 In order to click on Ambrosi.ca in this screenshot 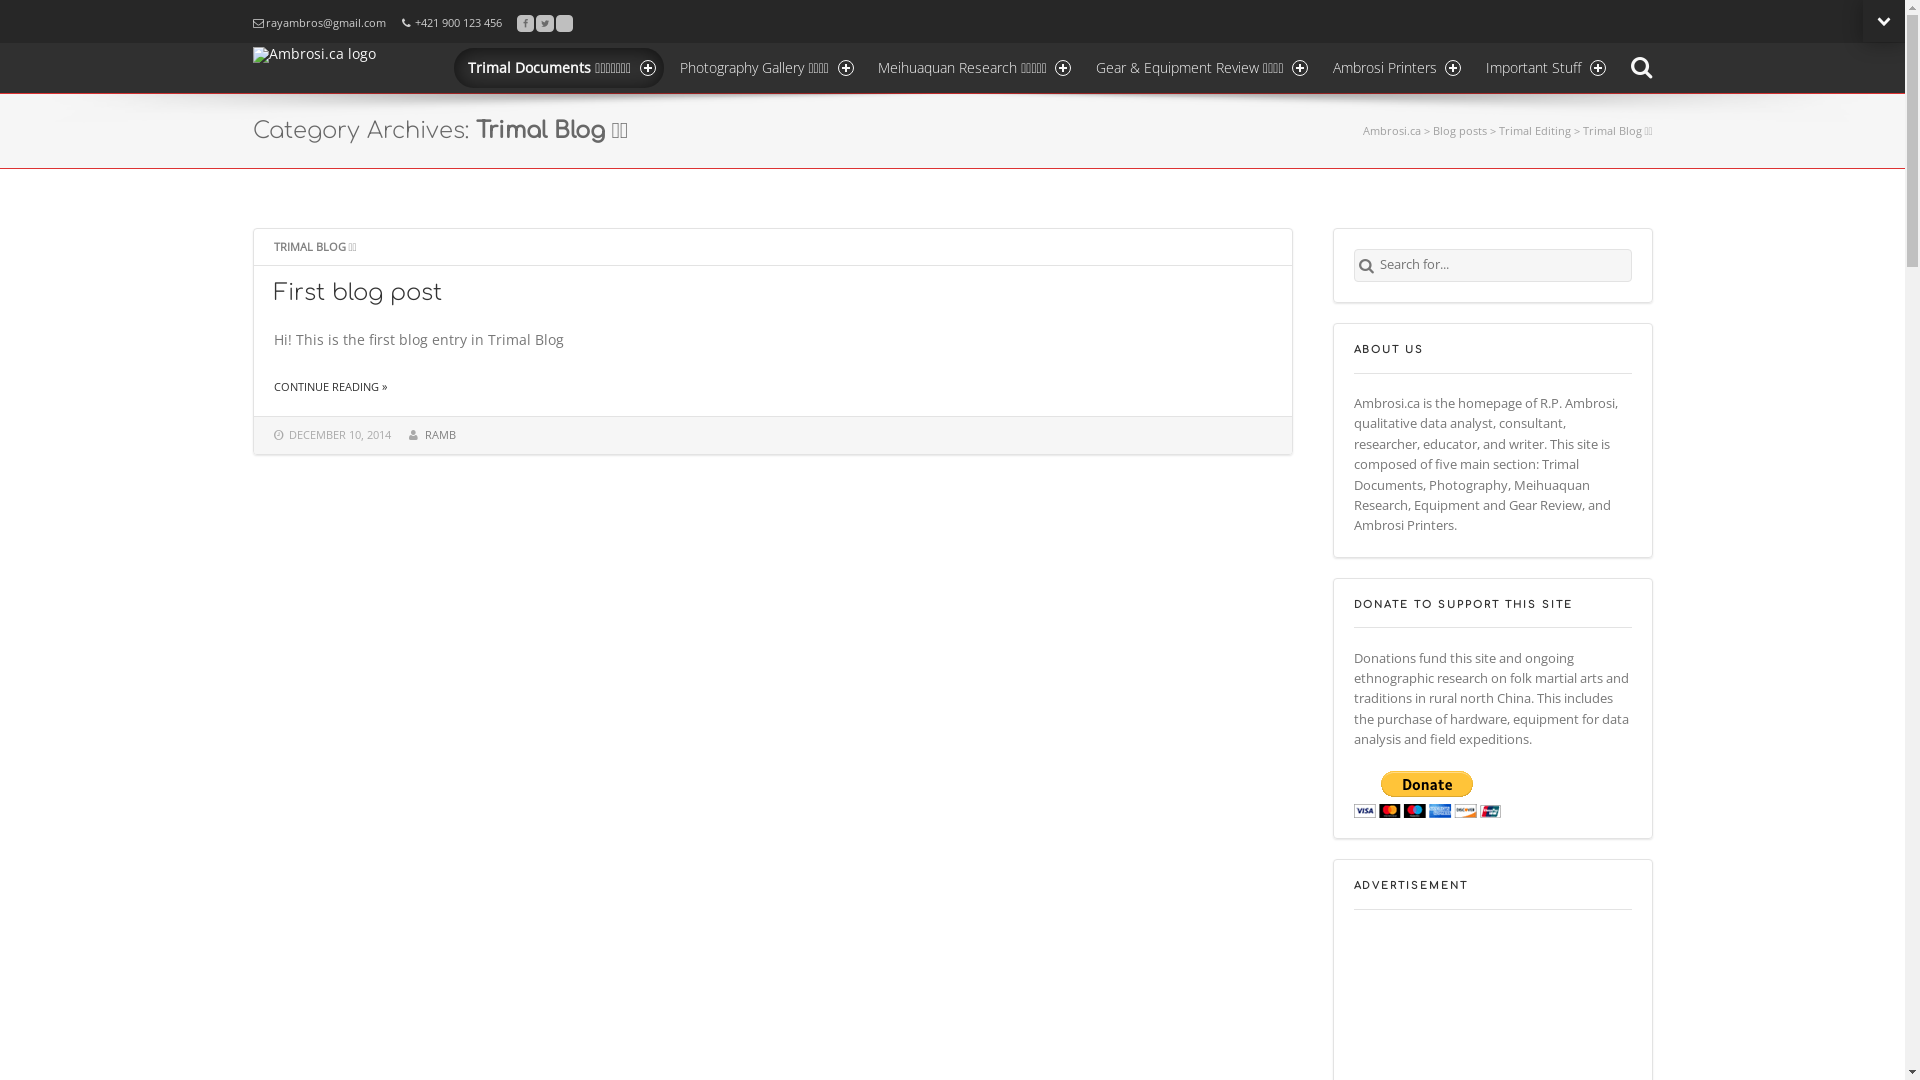, I will do `click(1392, 130)`.